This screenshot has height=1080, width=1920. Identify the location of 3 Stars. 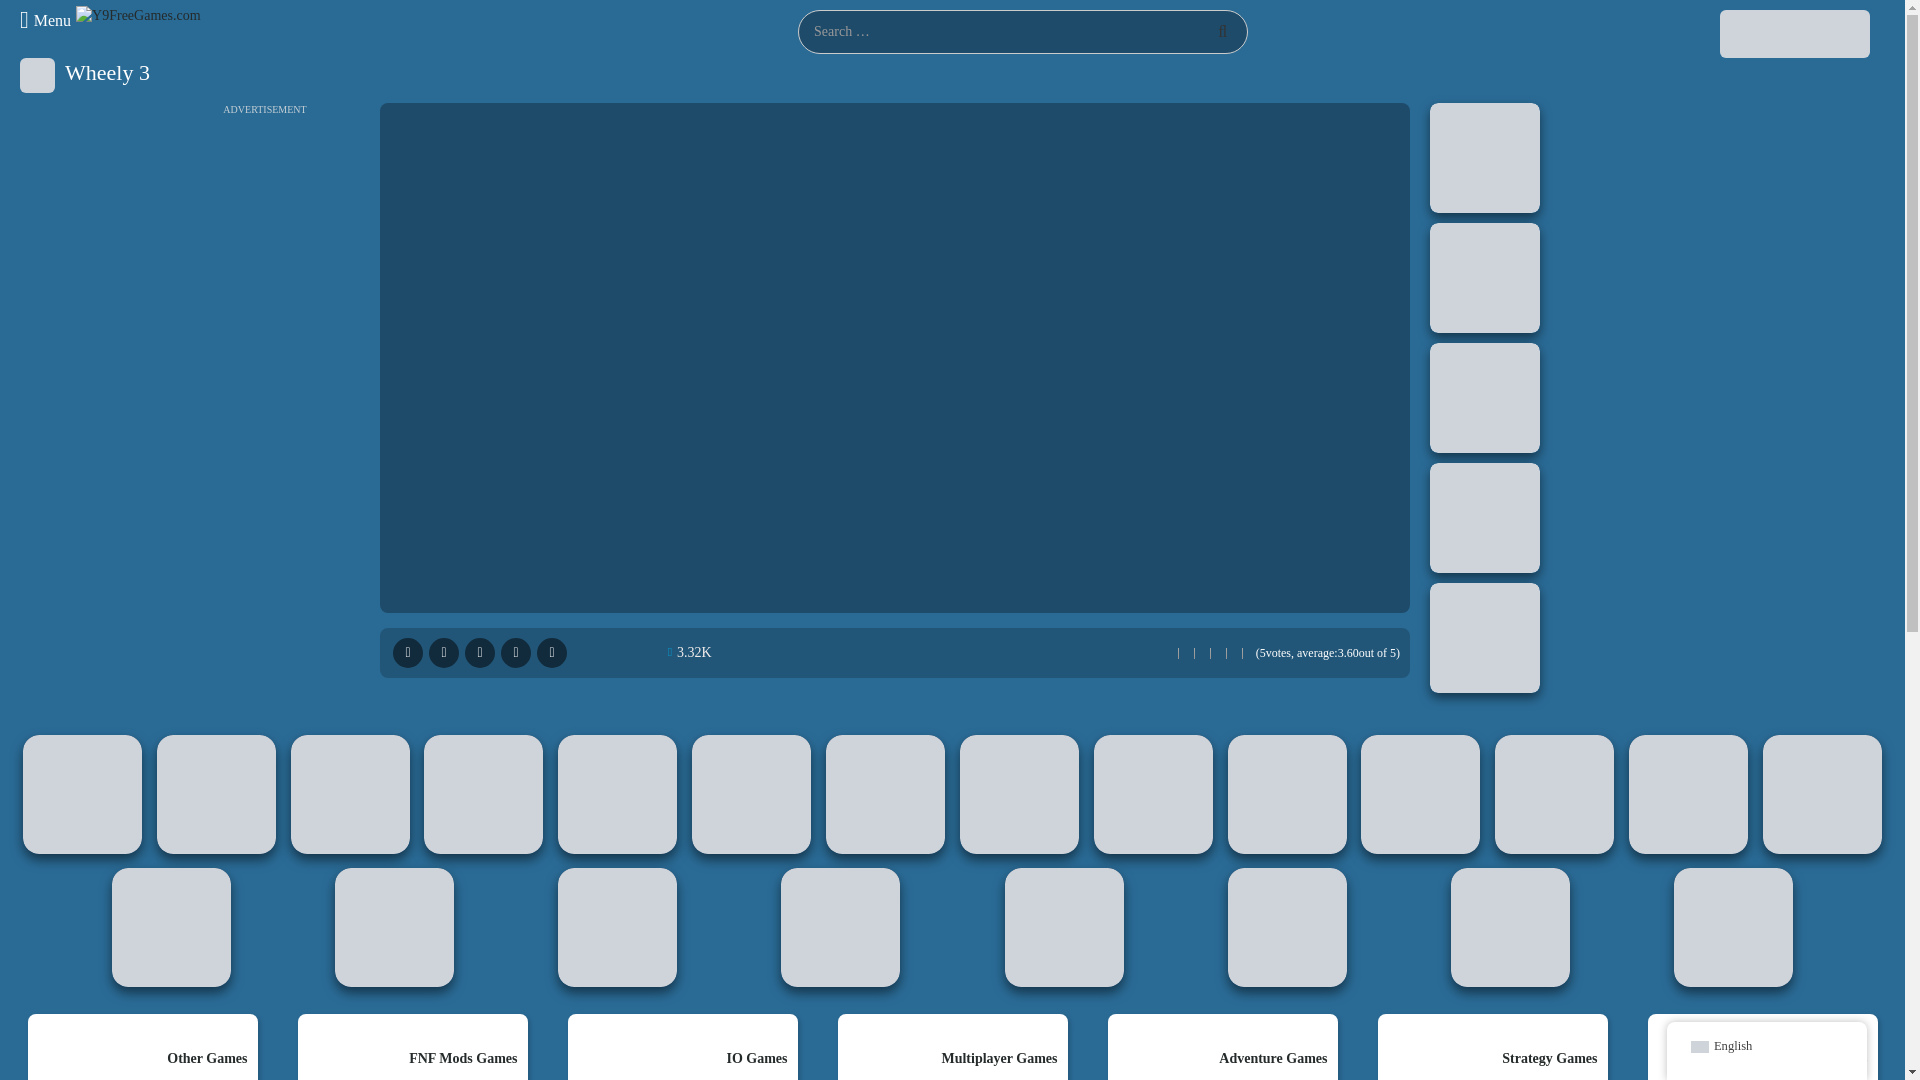
(1206, 653).